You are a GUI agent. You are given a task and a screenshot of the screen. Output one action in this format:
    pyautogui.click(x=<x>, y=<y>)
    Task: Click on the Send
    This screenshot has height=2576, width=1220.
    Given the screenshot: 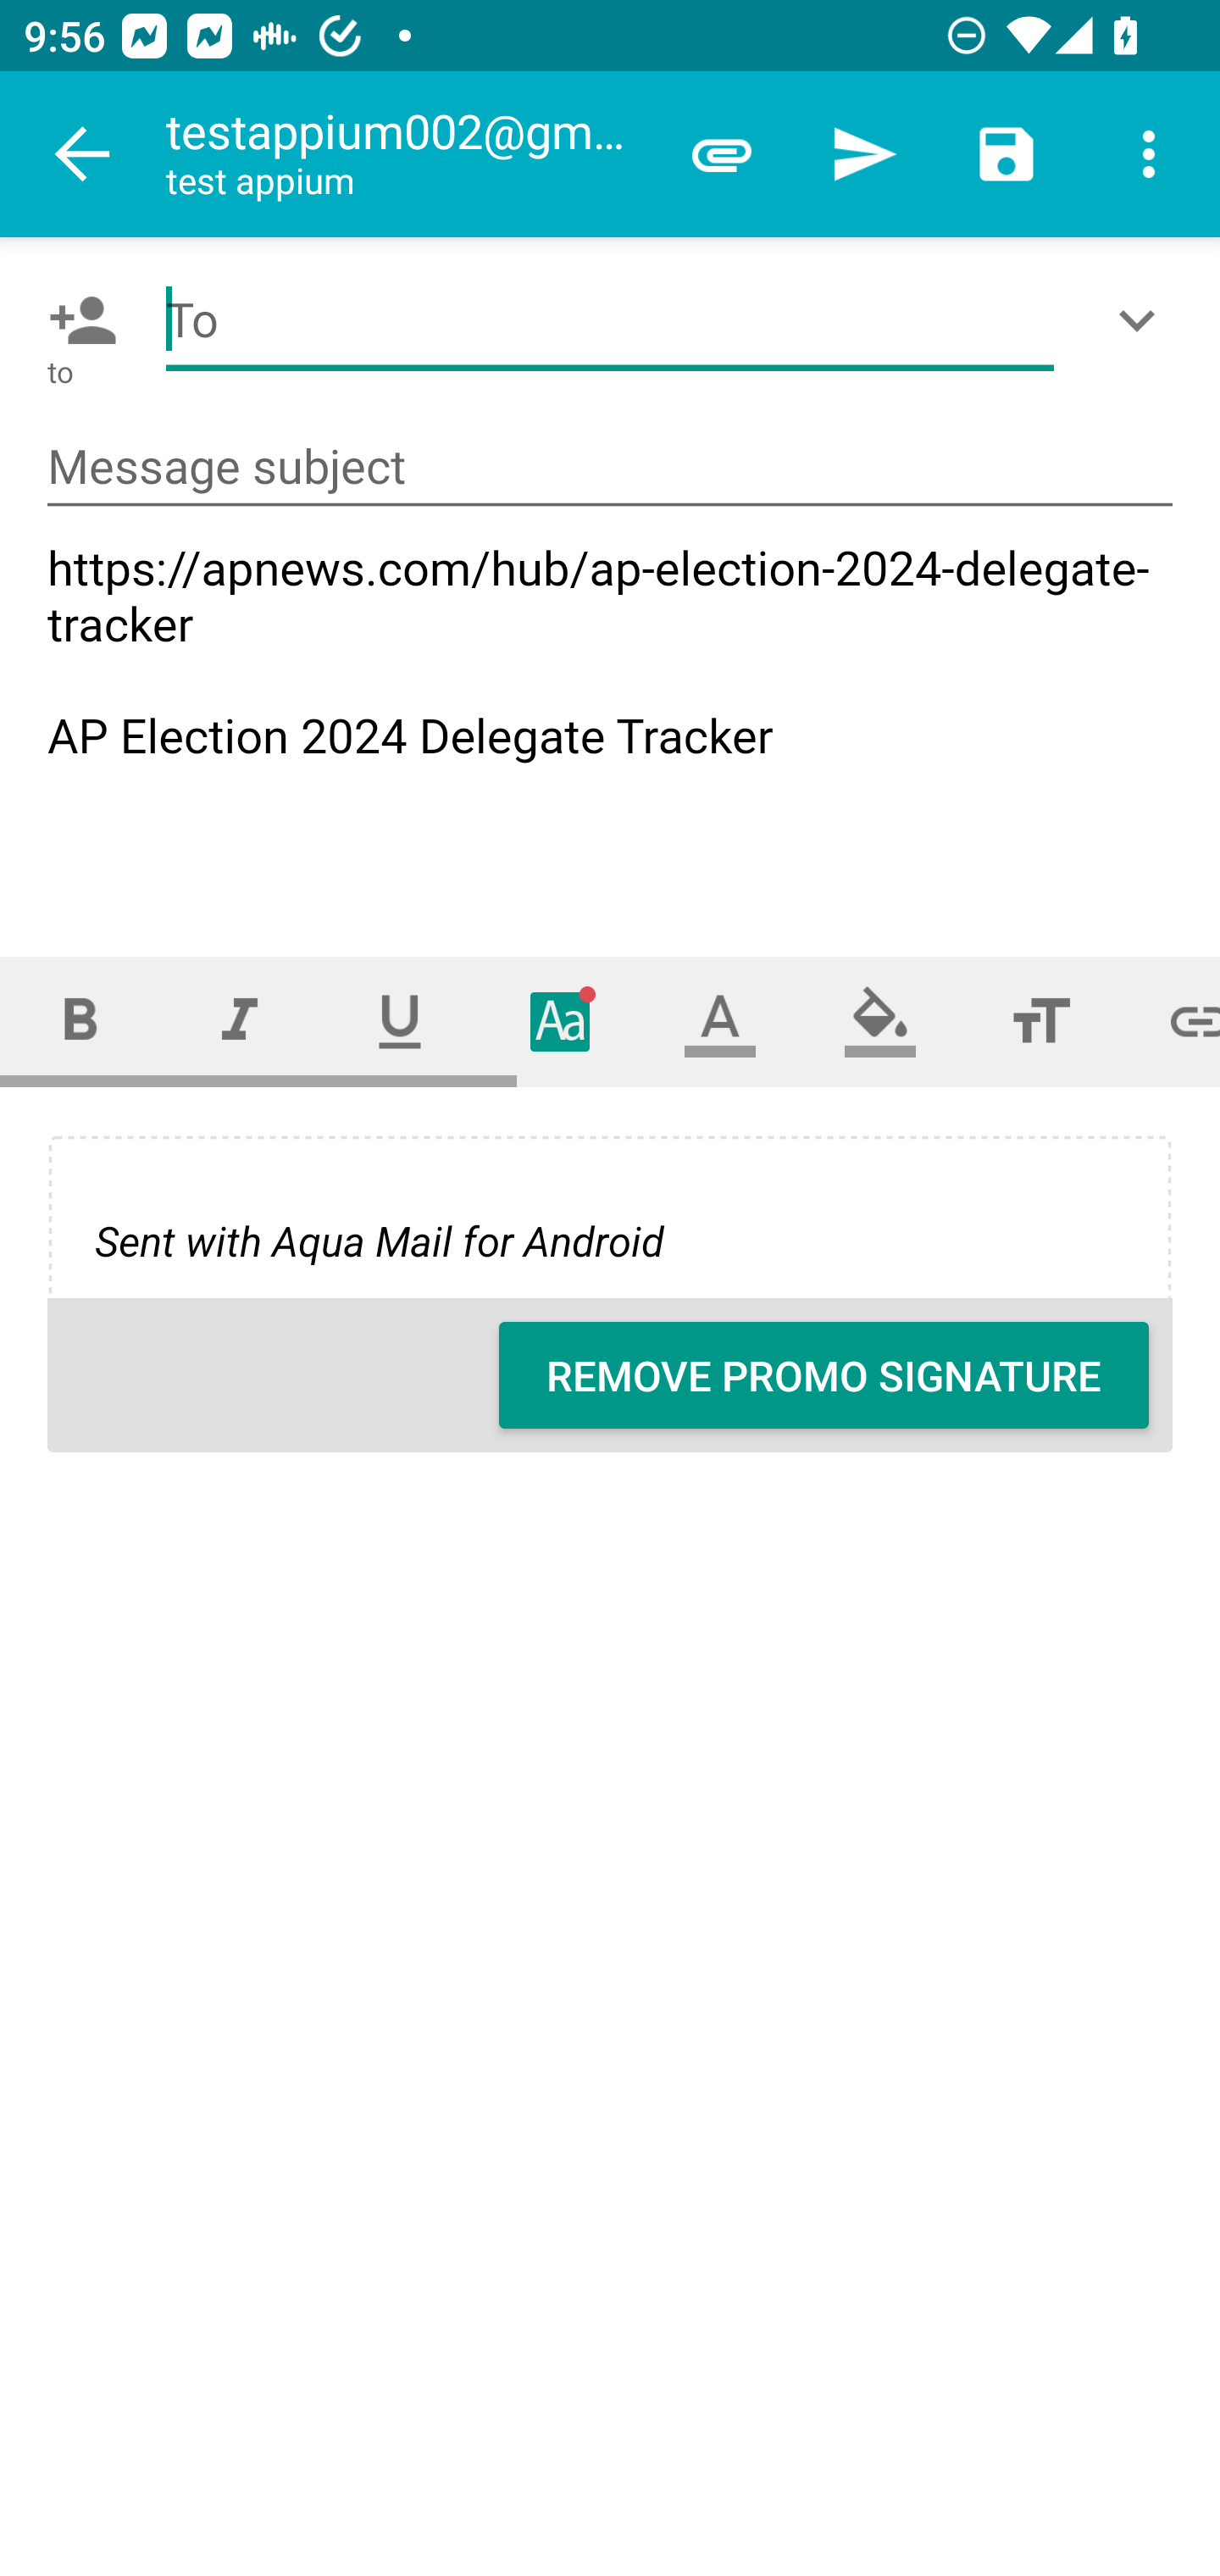 What is the action you would take?
    pyautogui.click(x=864, y=154)
    